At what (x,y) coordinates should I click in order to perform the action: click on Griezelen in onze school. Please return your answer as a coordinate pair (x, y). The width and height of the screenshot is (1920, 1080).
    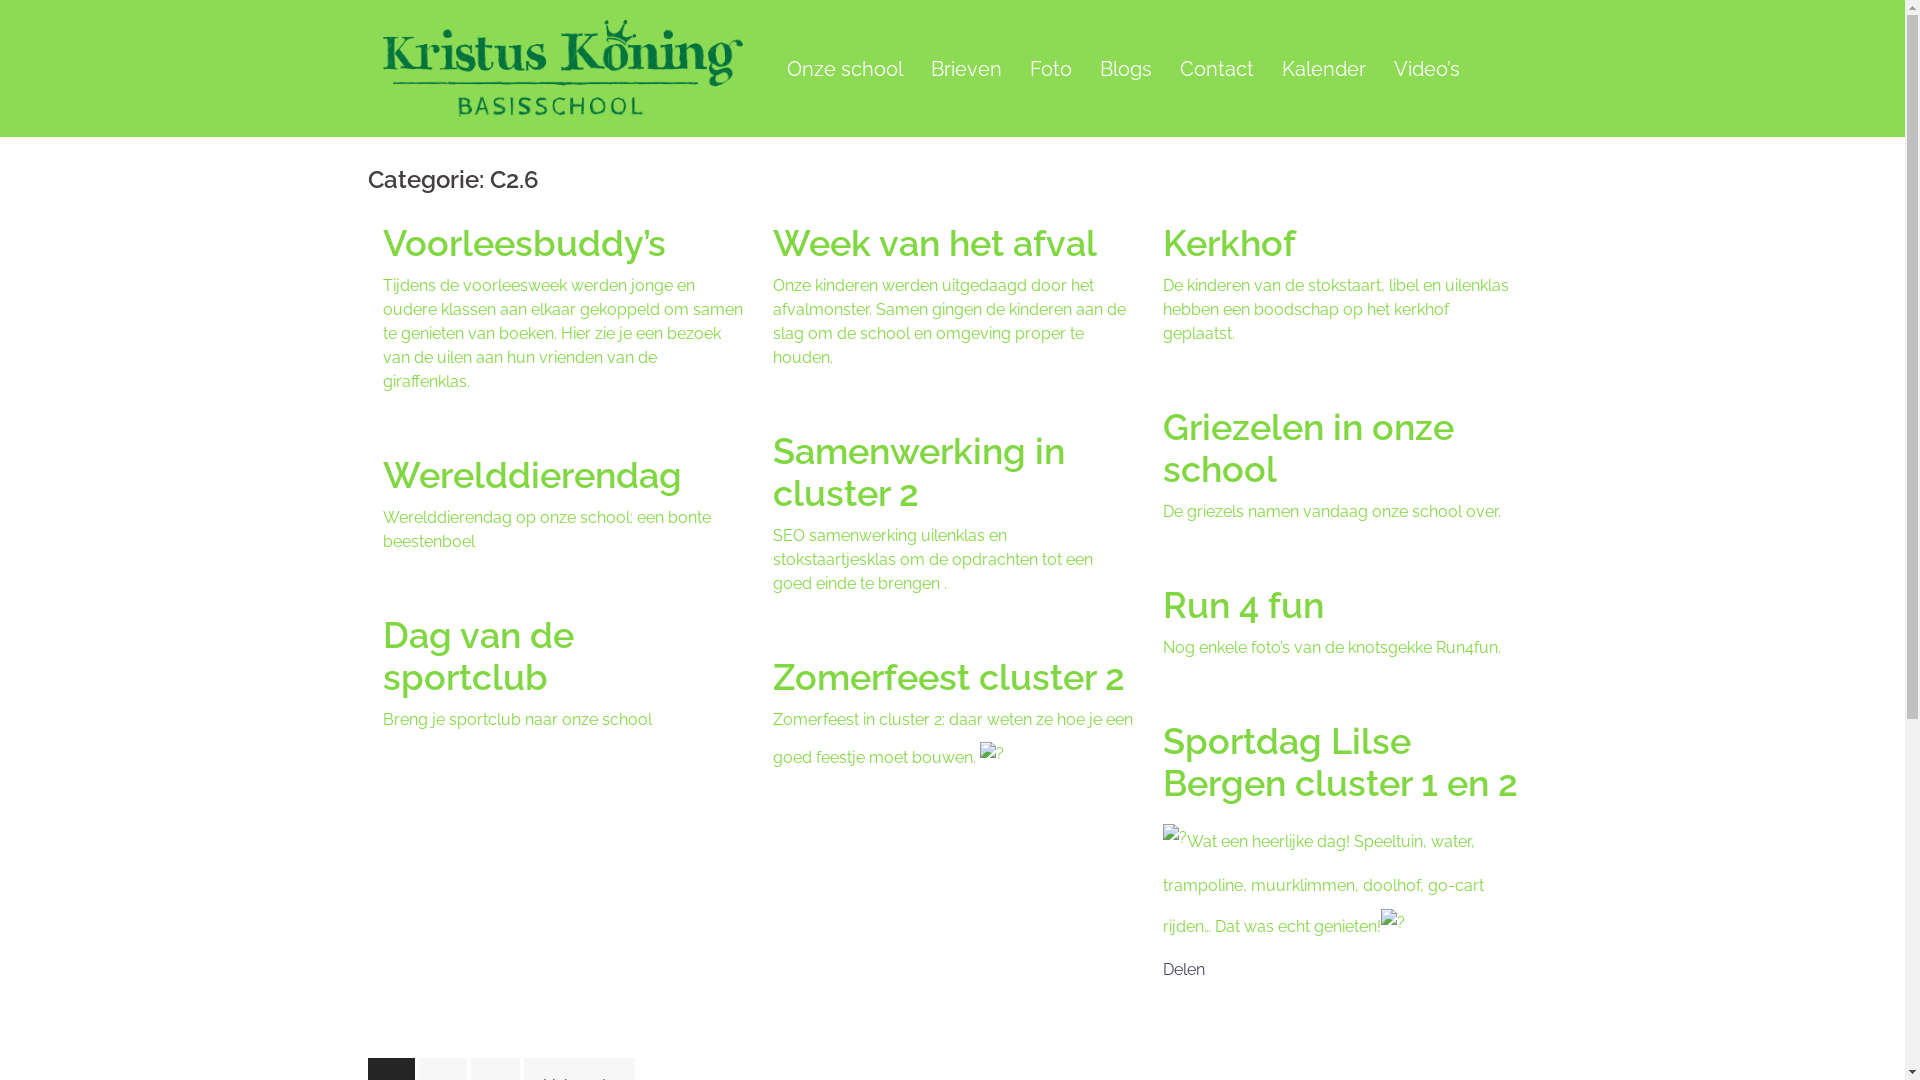
    Looking at the image, I should click on (1308, 448).